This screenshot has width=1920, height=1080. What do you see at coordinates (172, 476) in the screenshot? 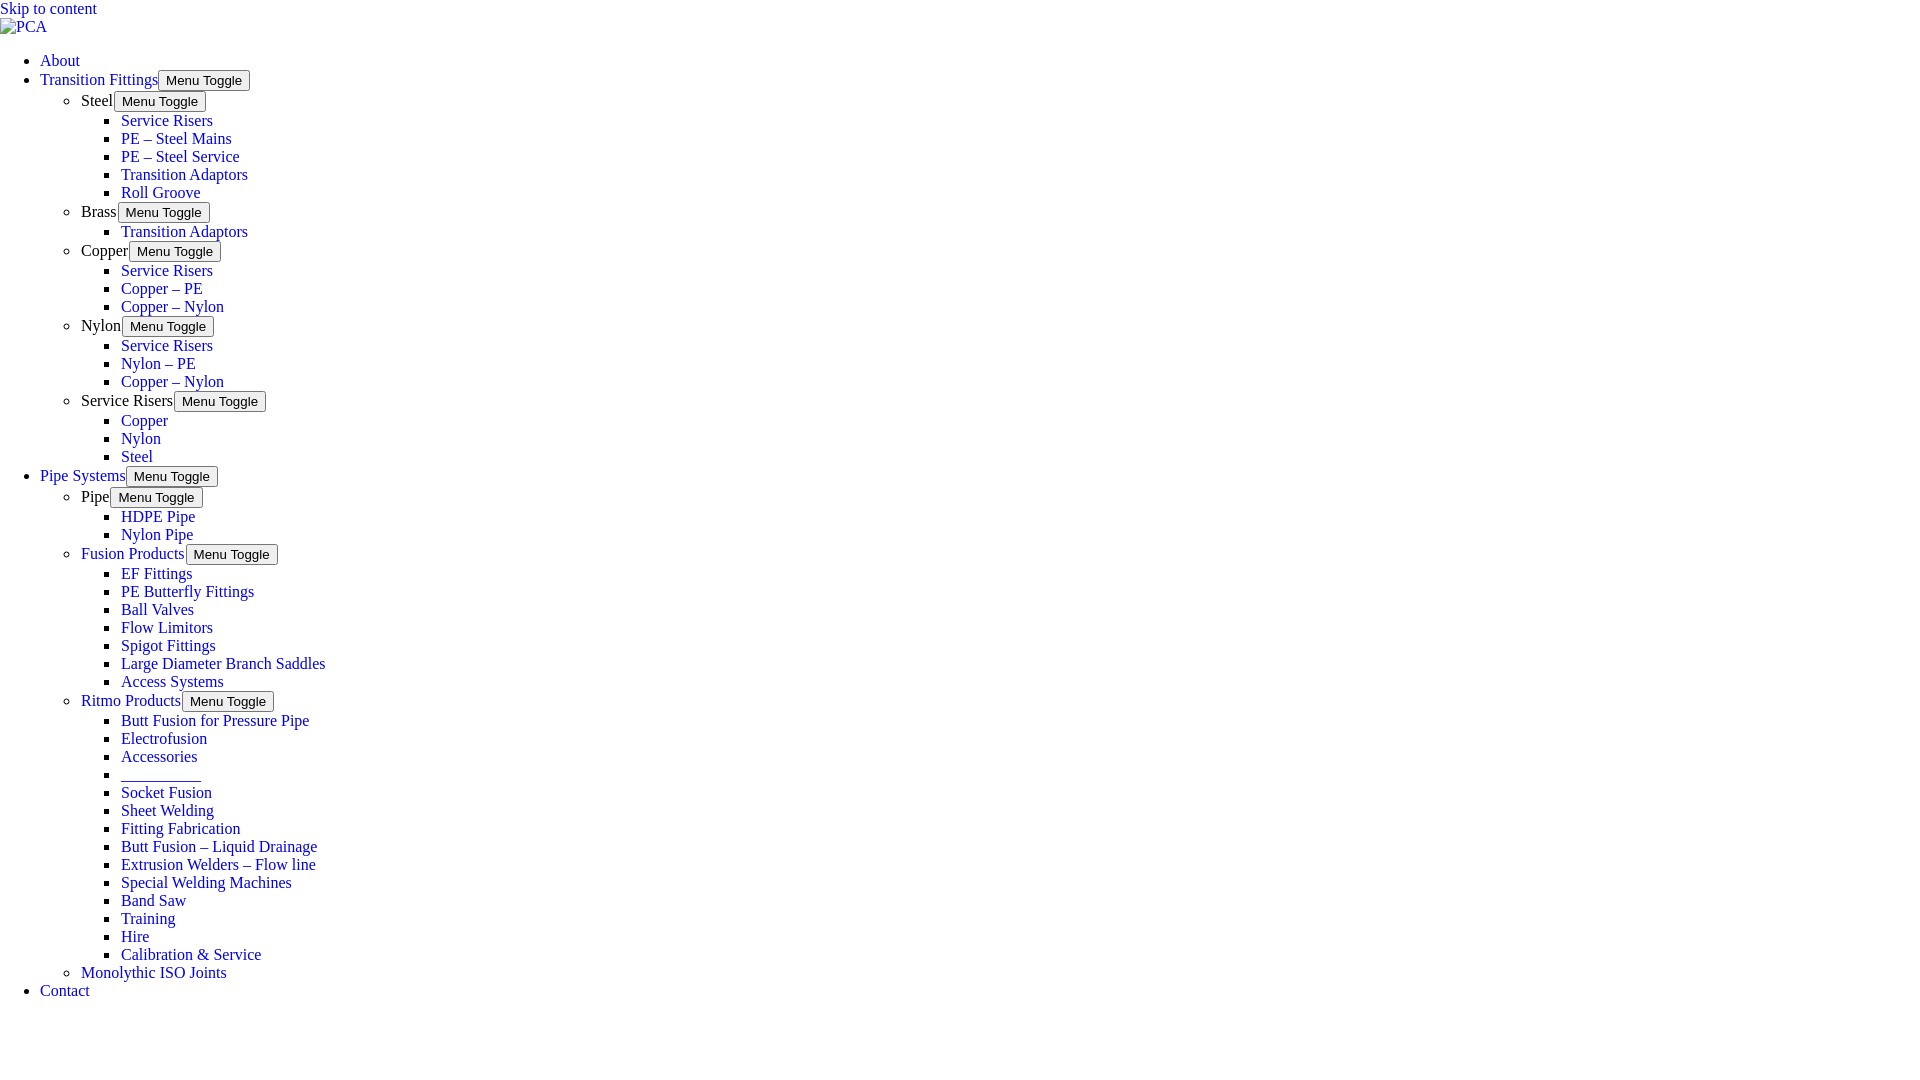
I see `Menu Toggle` at bounding box center [172, 476].